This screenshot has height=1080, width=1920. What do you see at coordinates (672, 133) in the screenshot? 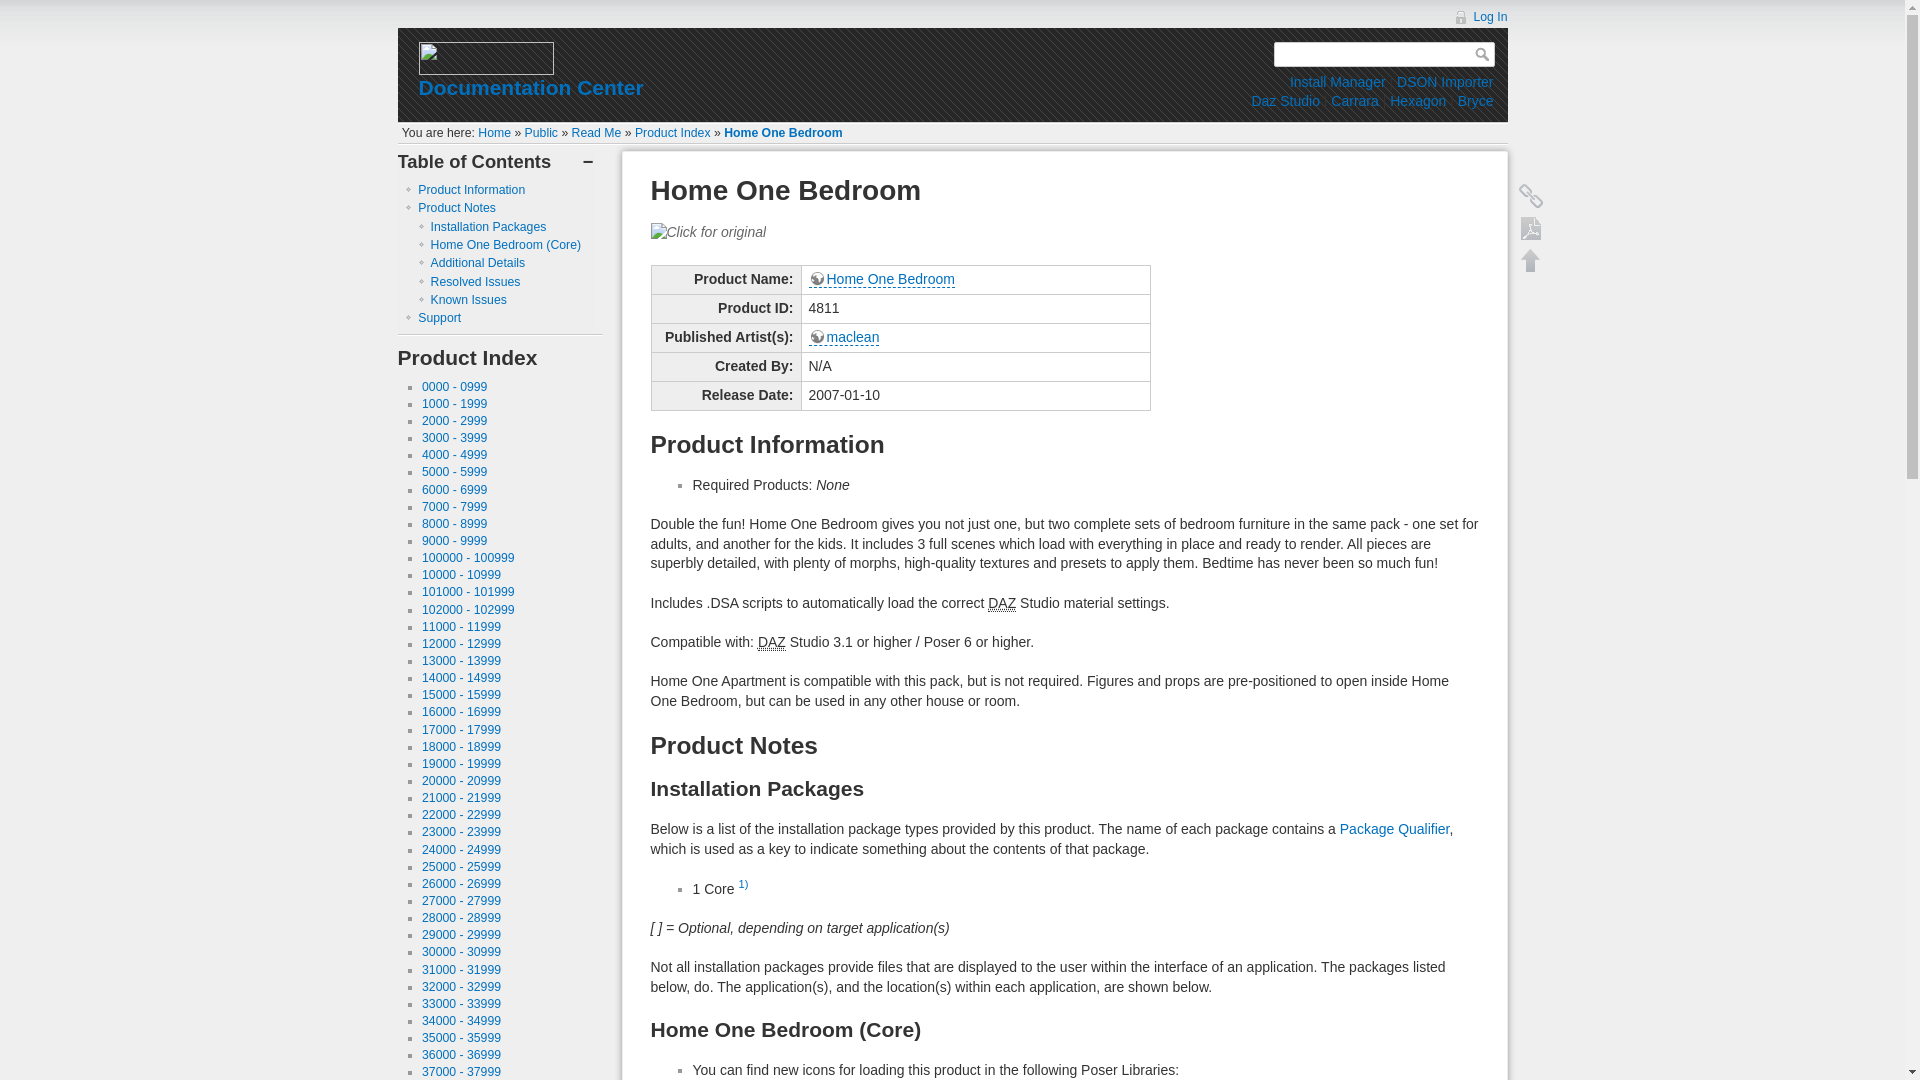
I see `Product Index` at bounding box center [672, 133].